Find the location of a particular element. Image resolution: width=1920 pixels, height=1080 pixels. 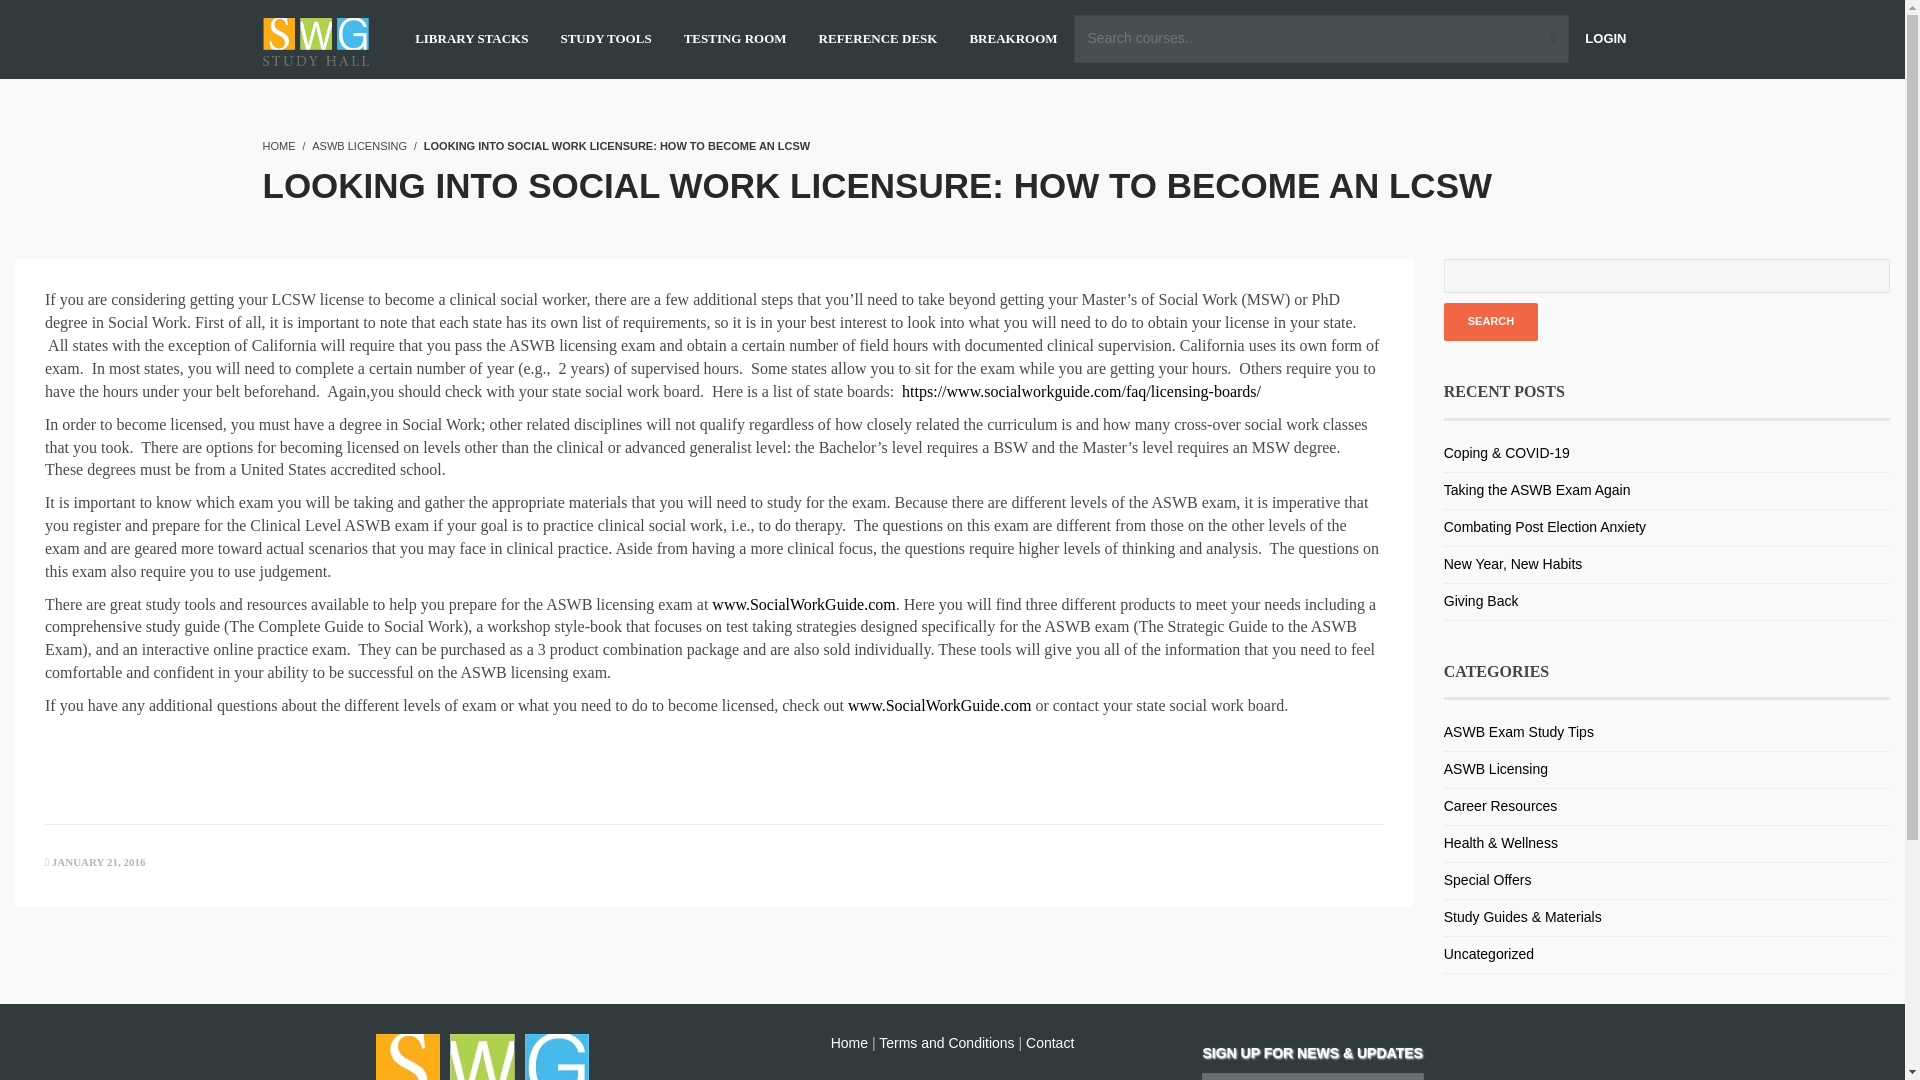

Search is located at coordinates (1490, 322).